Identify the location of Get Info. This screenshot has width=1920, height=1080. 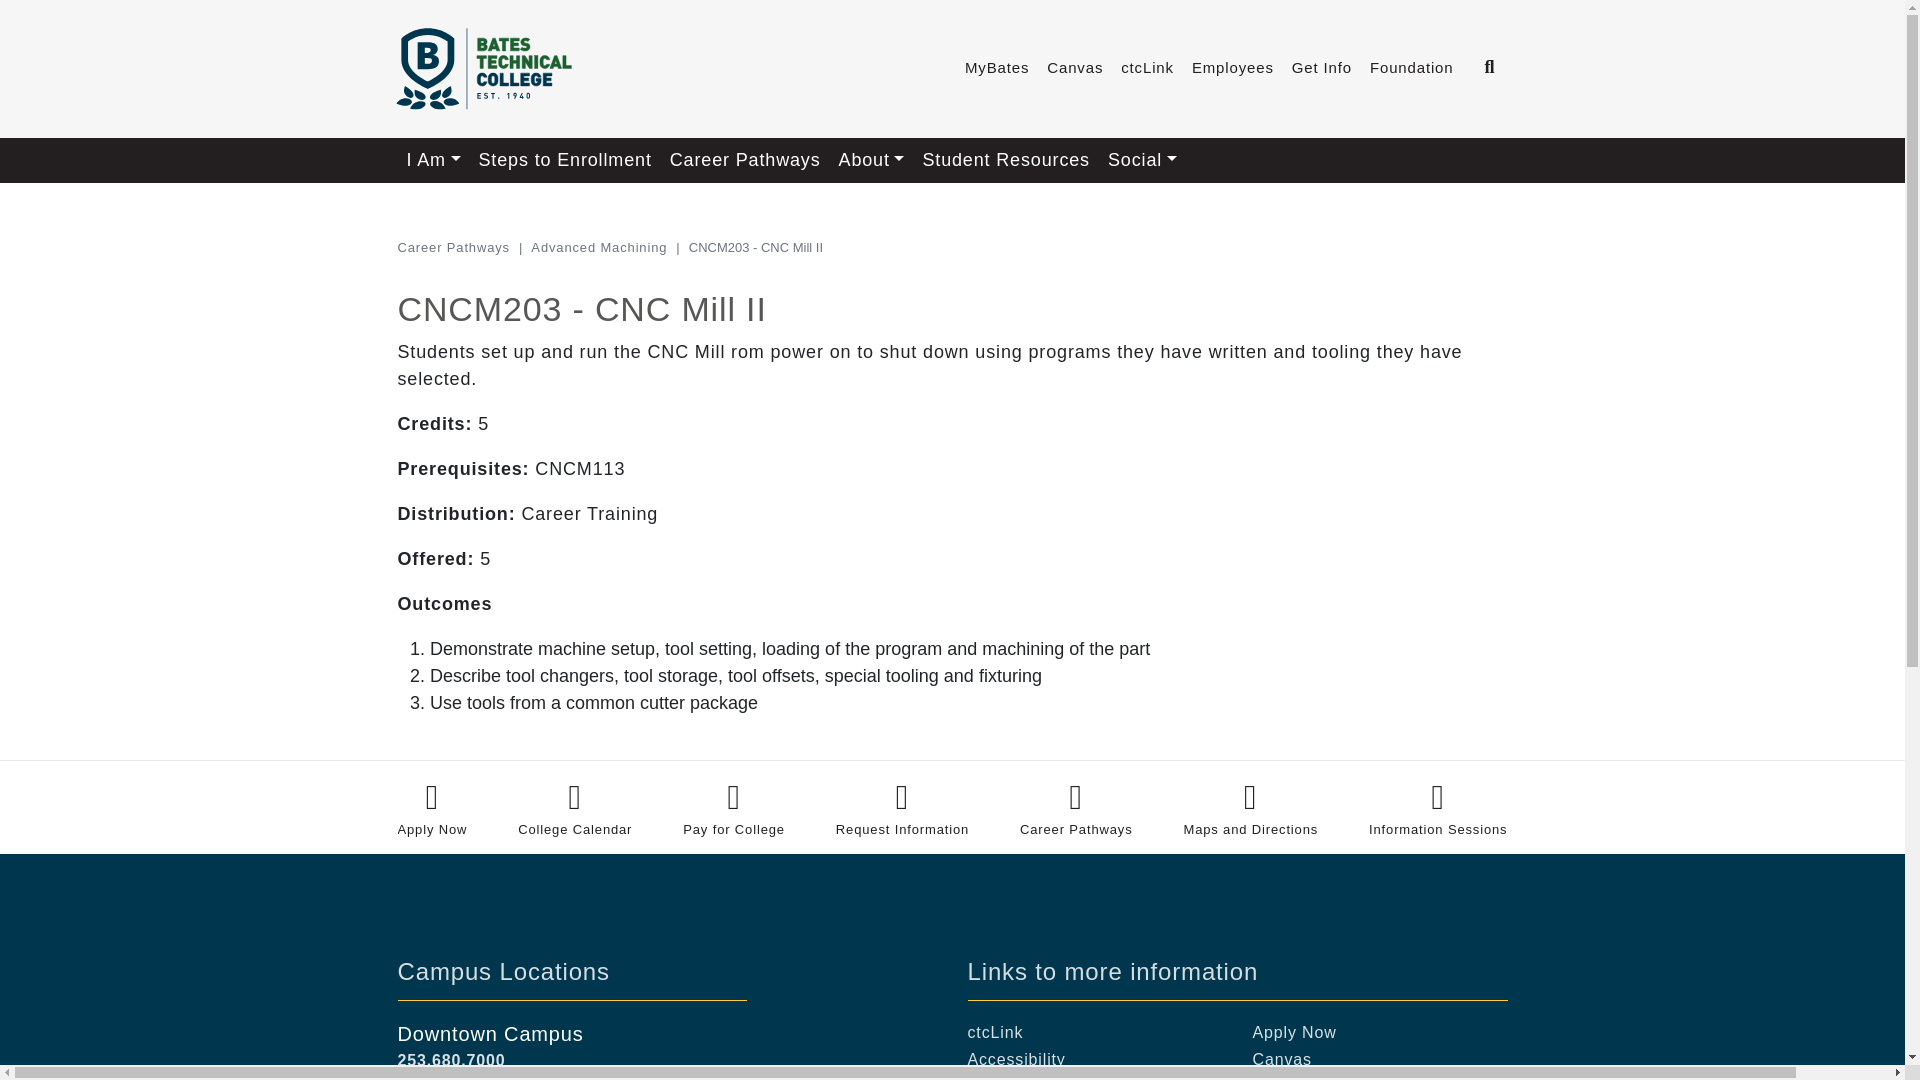
(1322, 68).